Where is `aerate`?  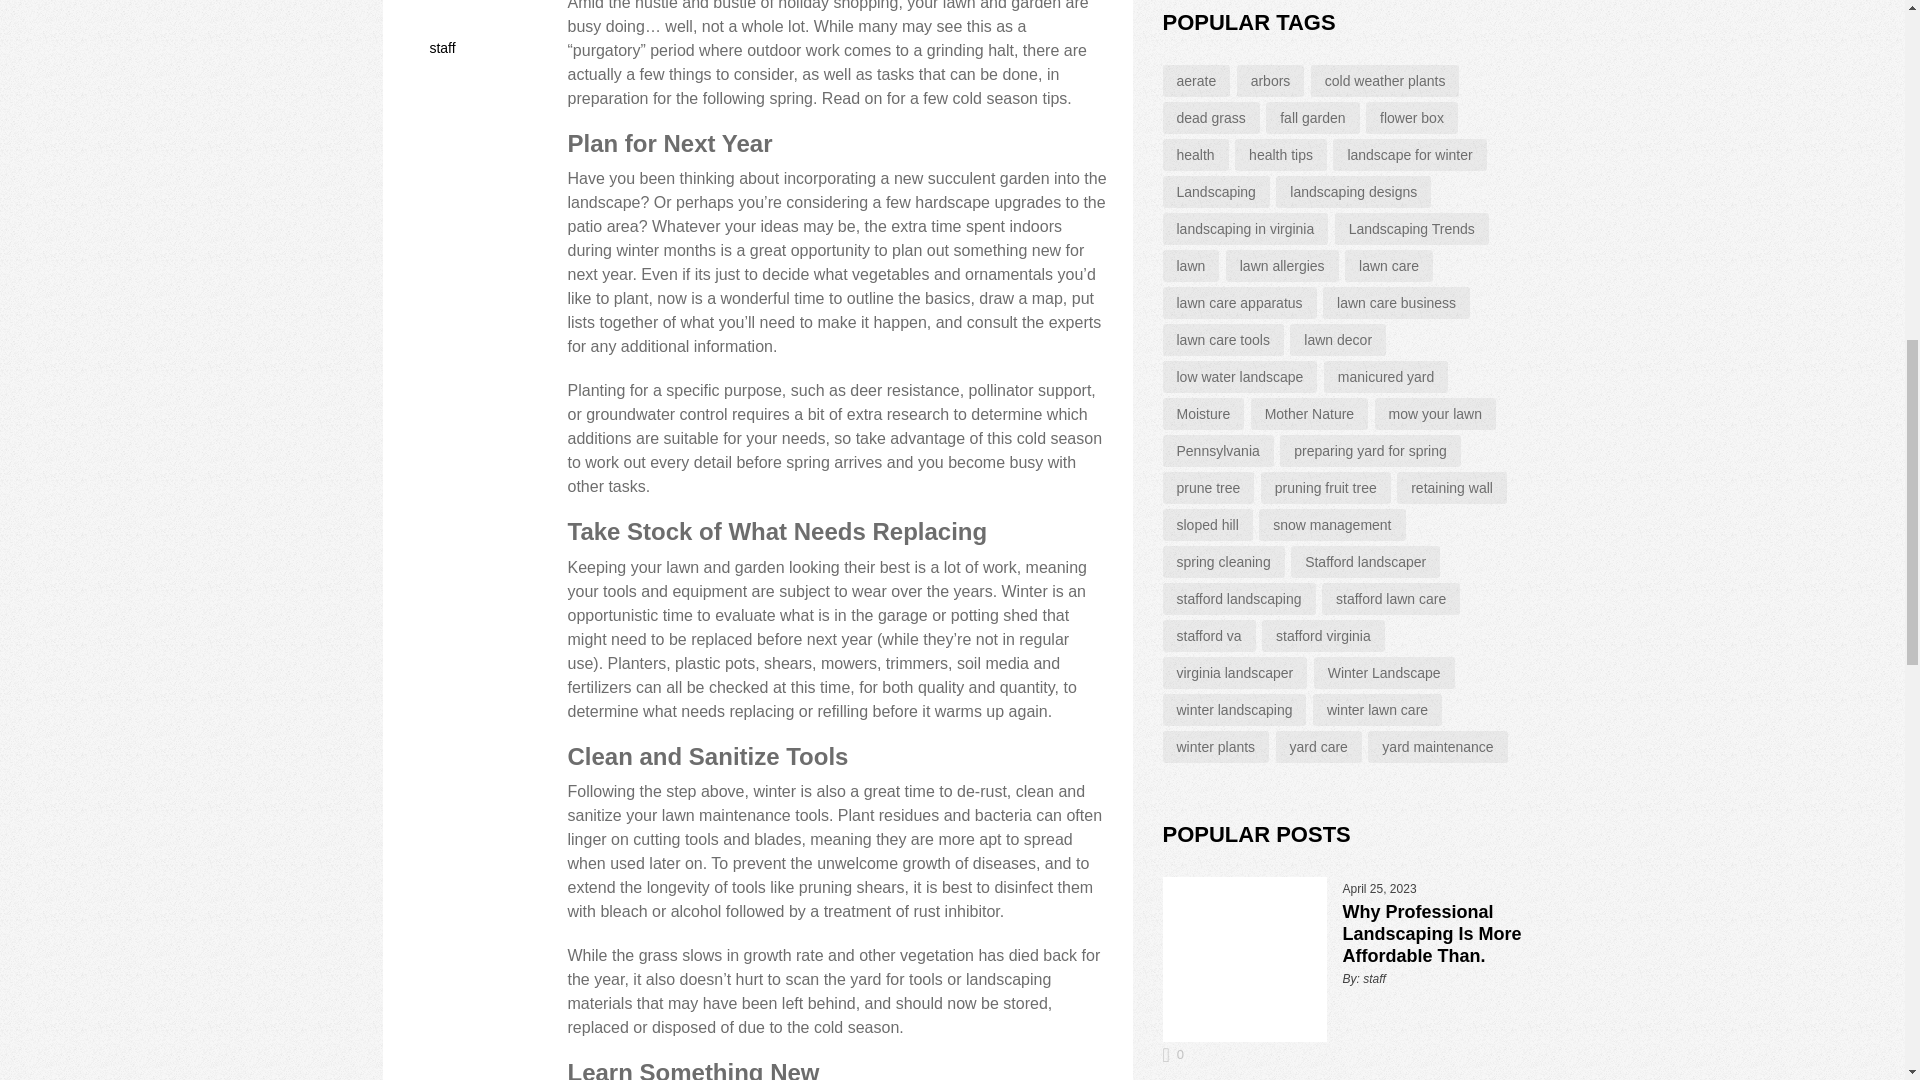
aerate is located at coordinates (1196, 80).